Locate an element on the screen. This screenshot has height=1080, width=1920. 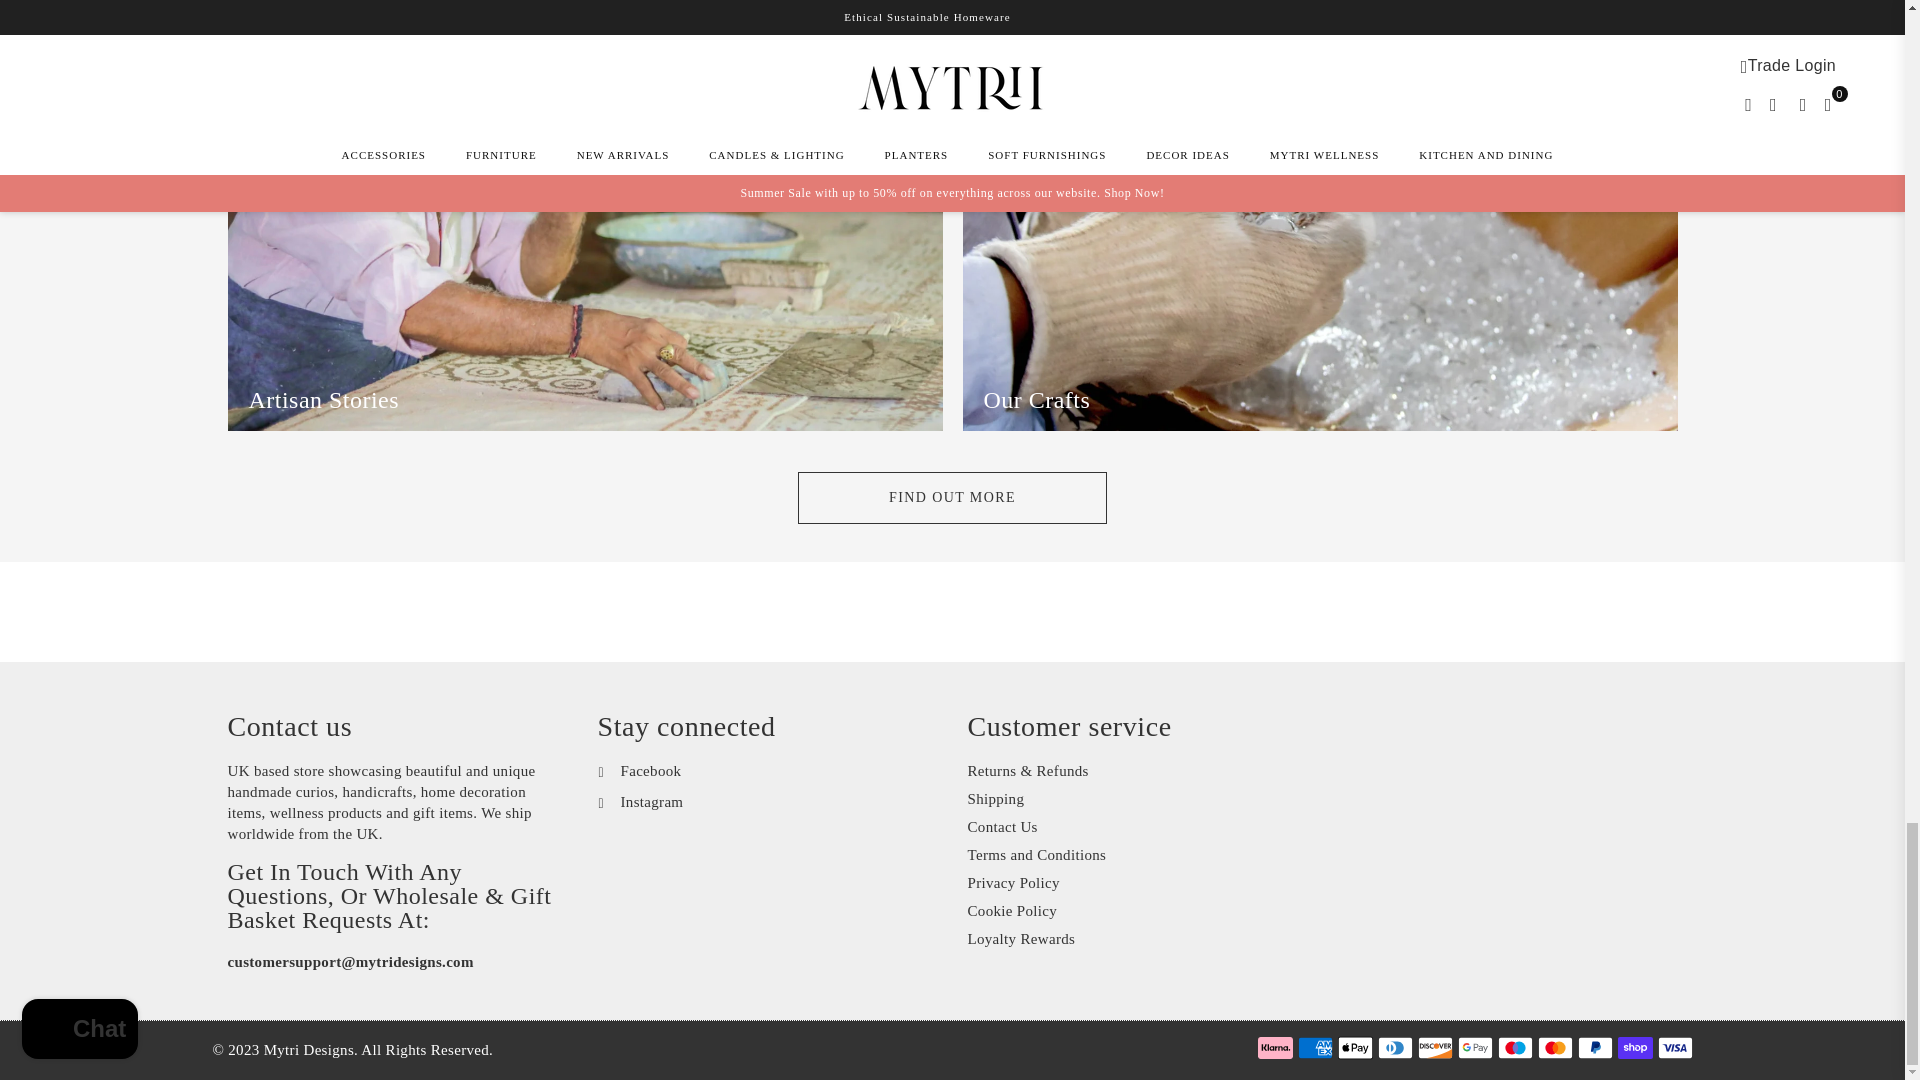
Mastercard is located at coordinates (1554, 1047).